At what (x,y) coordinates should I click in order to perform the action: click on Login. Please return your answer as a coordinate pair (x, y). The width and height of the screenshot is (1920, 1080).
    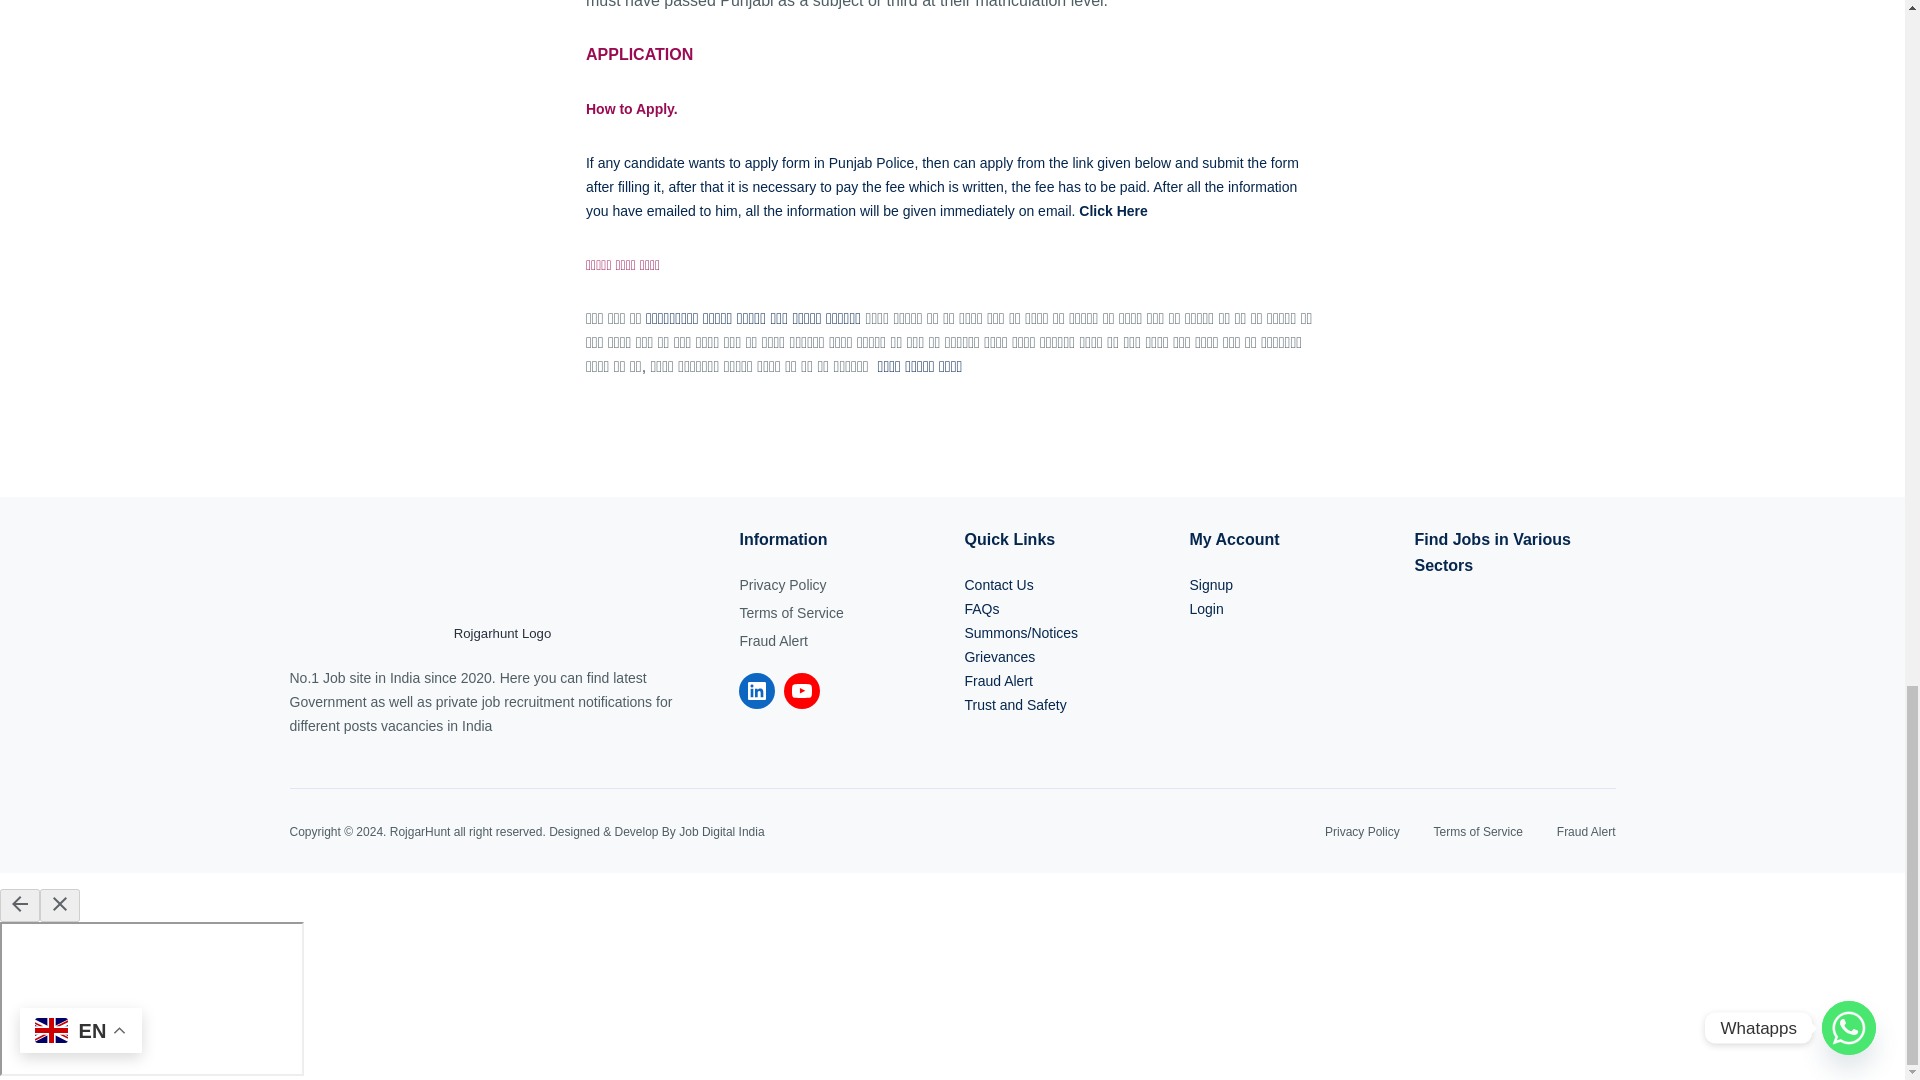
    Looking at the image, I should click on (1206, 608).